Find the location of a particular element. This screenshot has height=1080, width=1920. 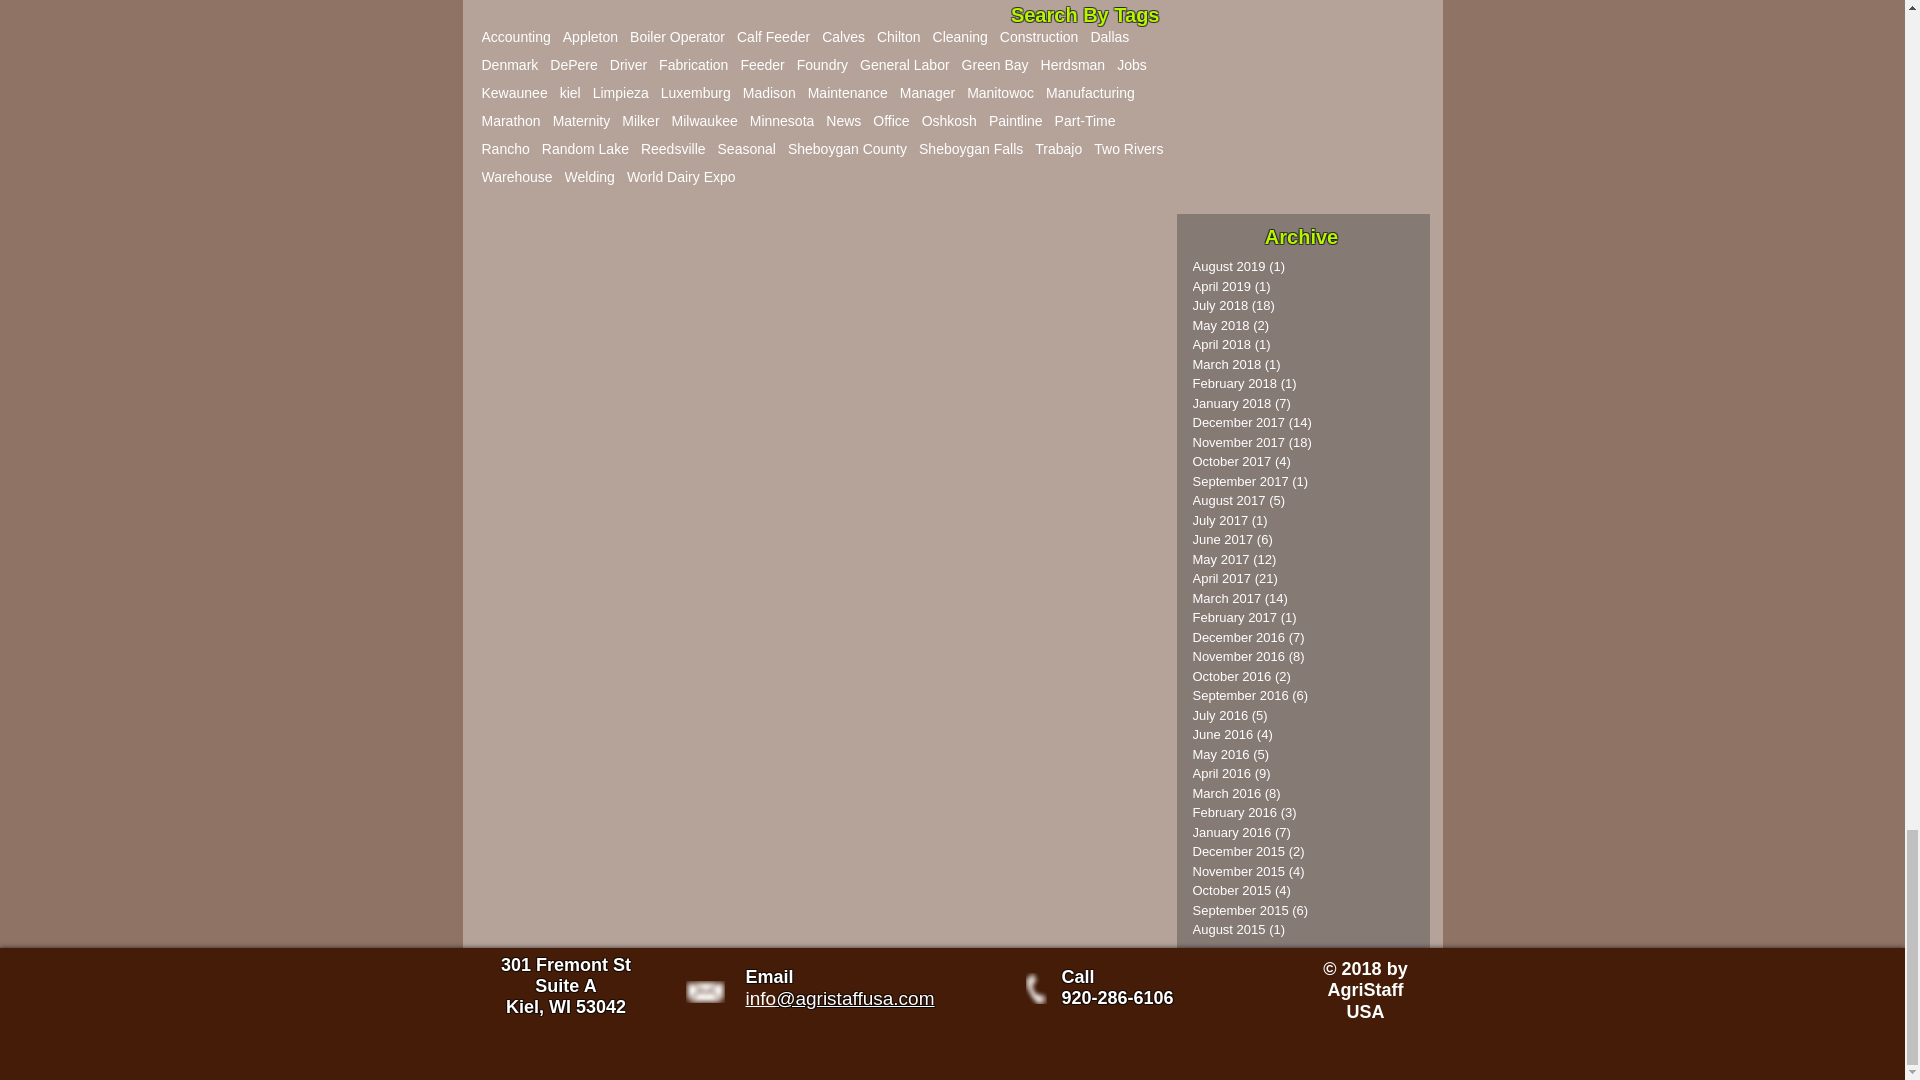

Boiler Operator is located at coordinates (677, 37).